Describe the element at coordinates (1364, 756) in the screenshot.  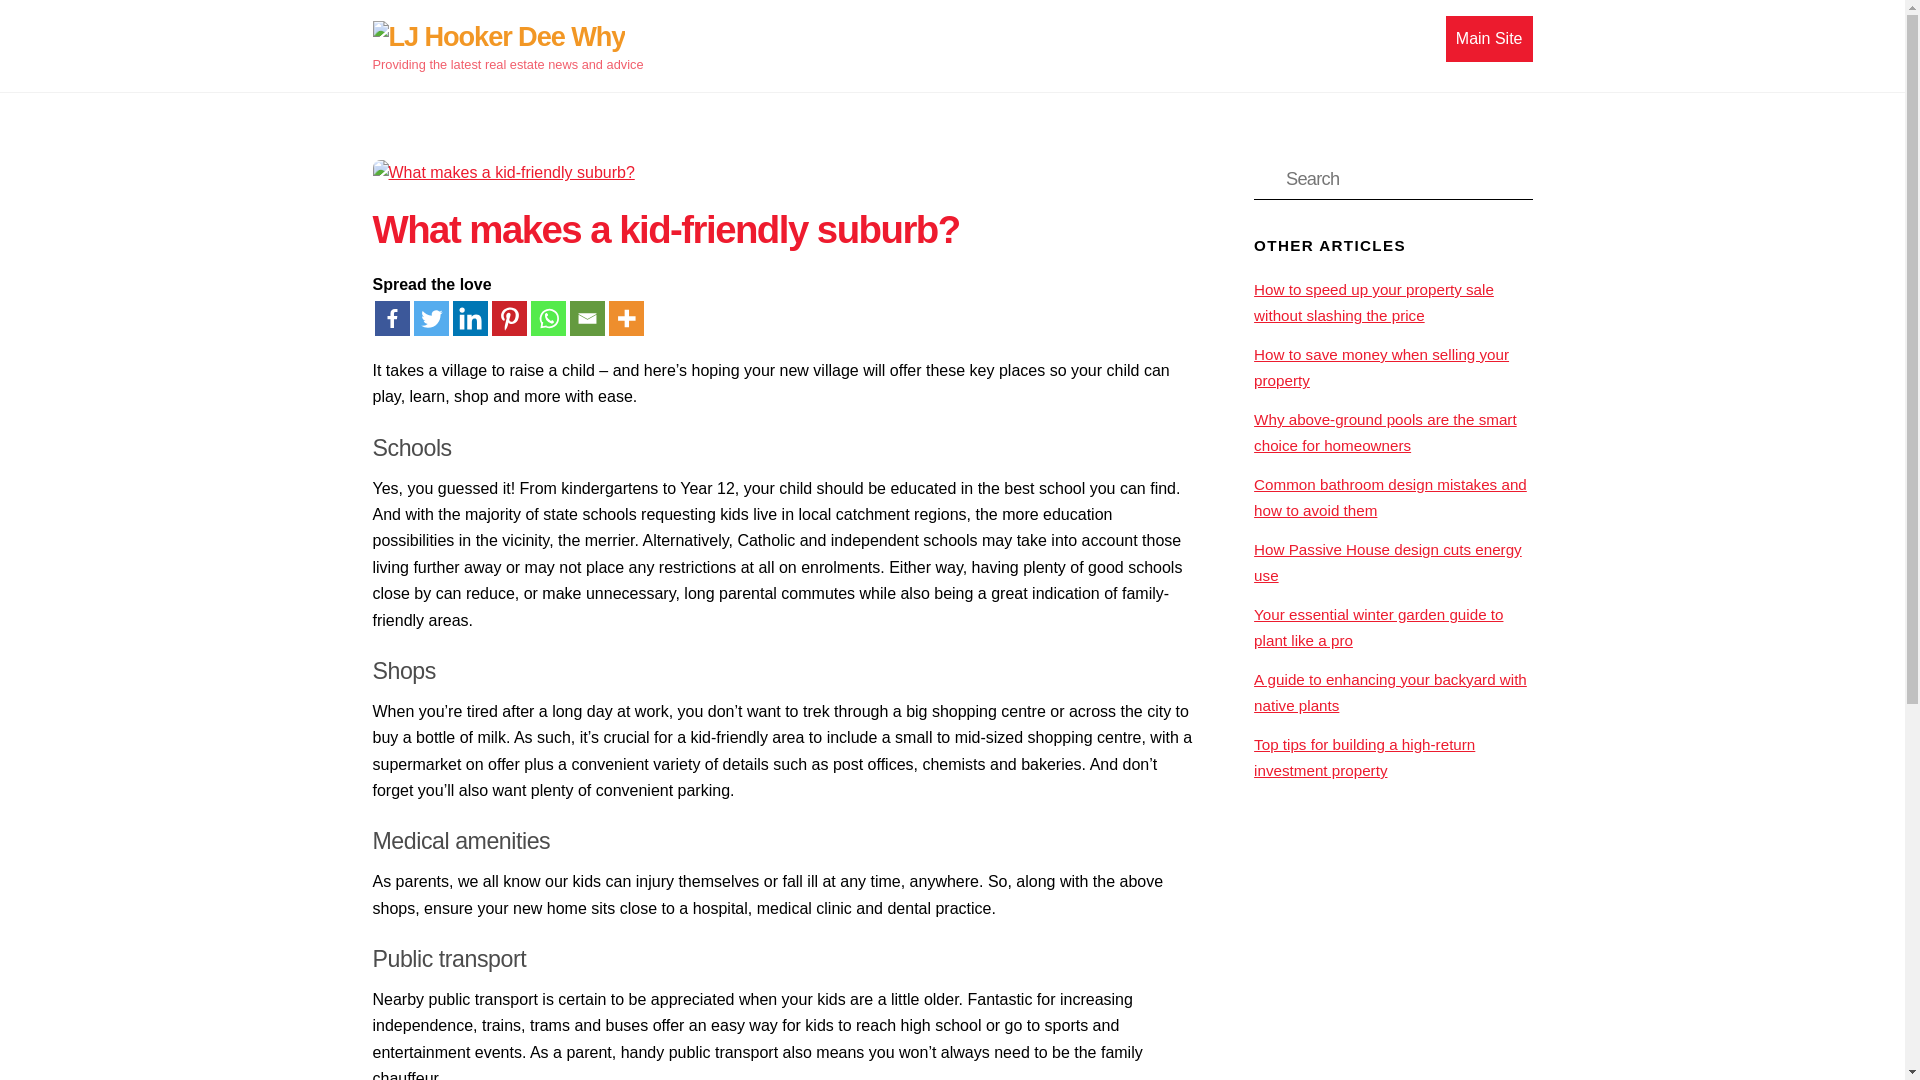
I see `Top tips for building a high-return investment property` at that location.